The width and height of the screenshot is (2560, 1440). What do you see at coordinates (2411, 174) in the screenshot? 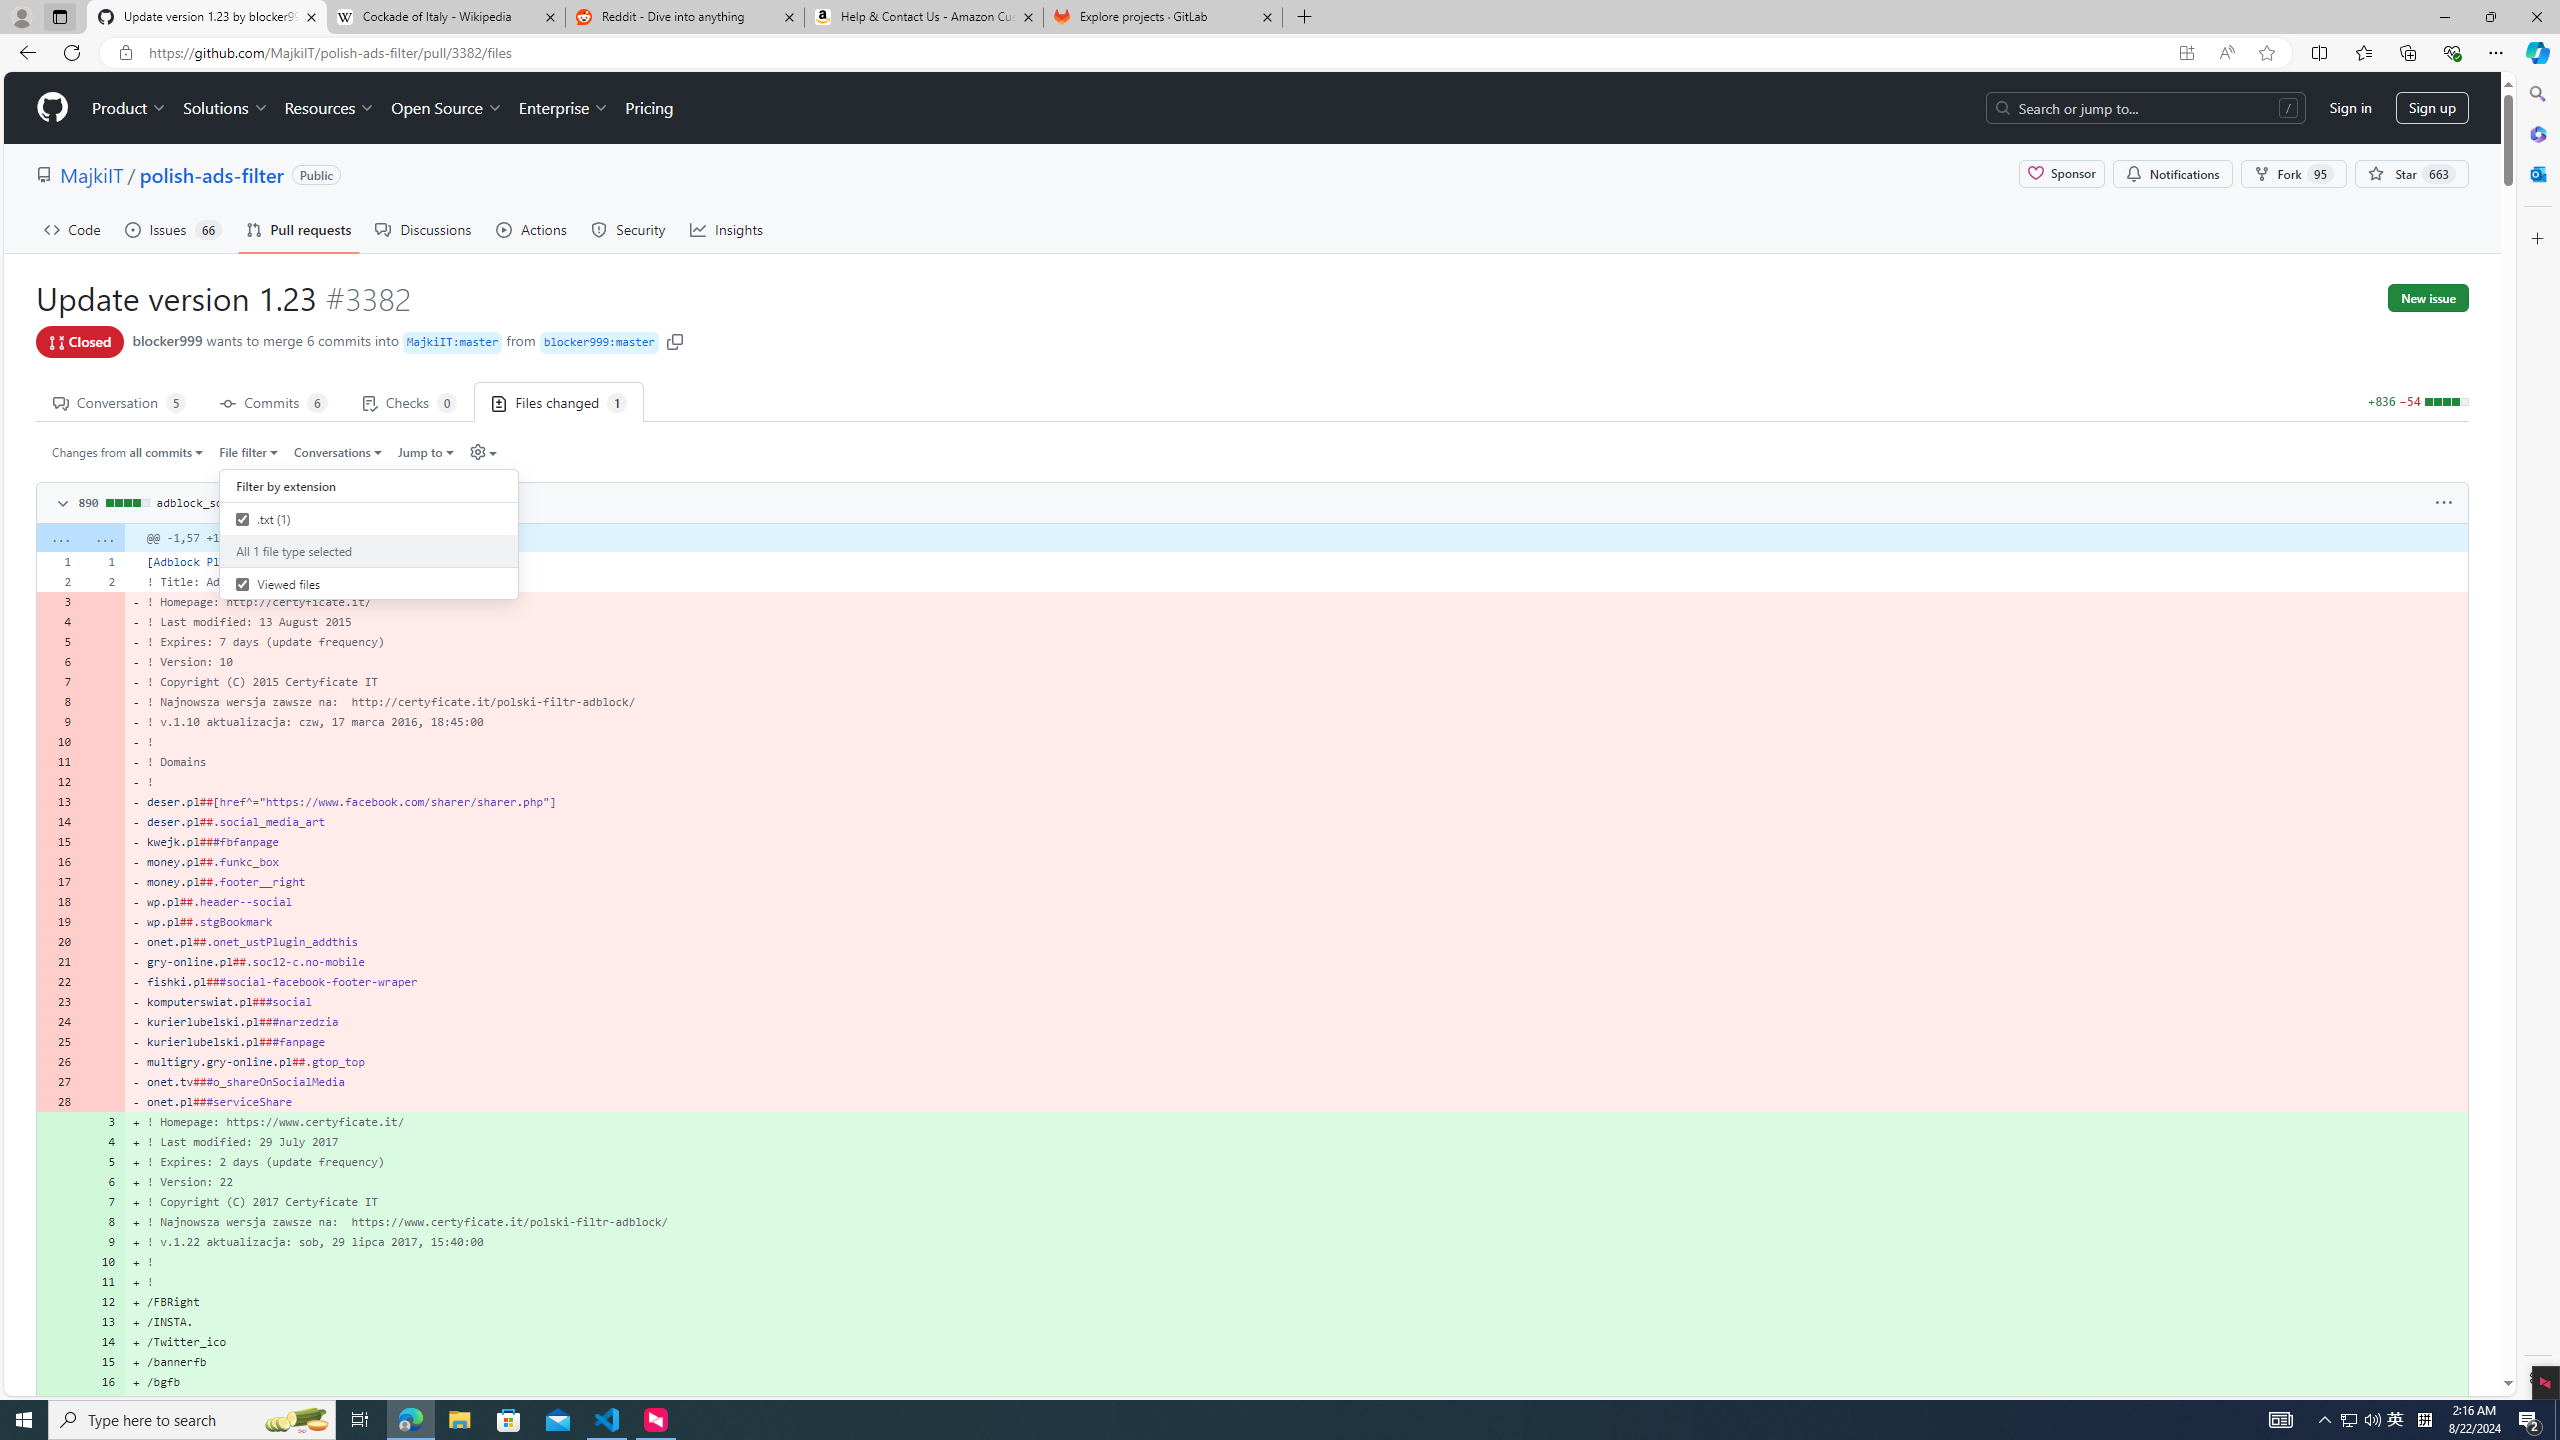
I see ` Star 663` at bounding box center [2411, 174].